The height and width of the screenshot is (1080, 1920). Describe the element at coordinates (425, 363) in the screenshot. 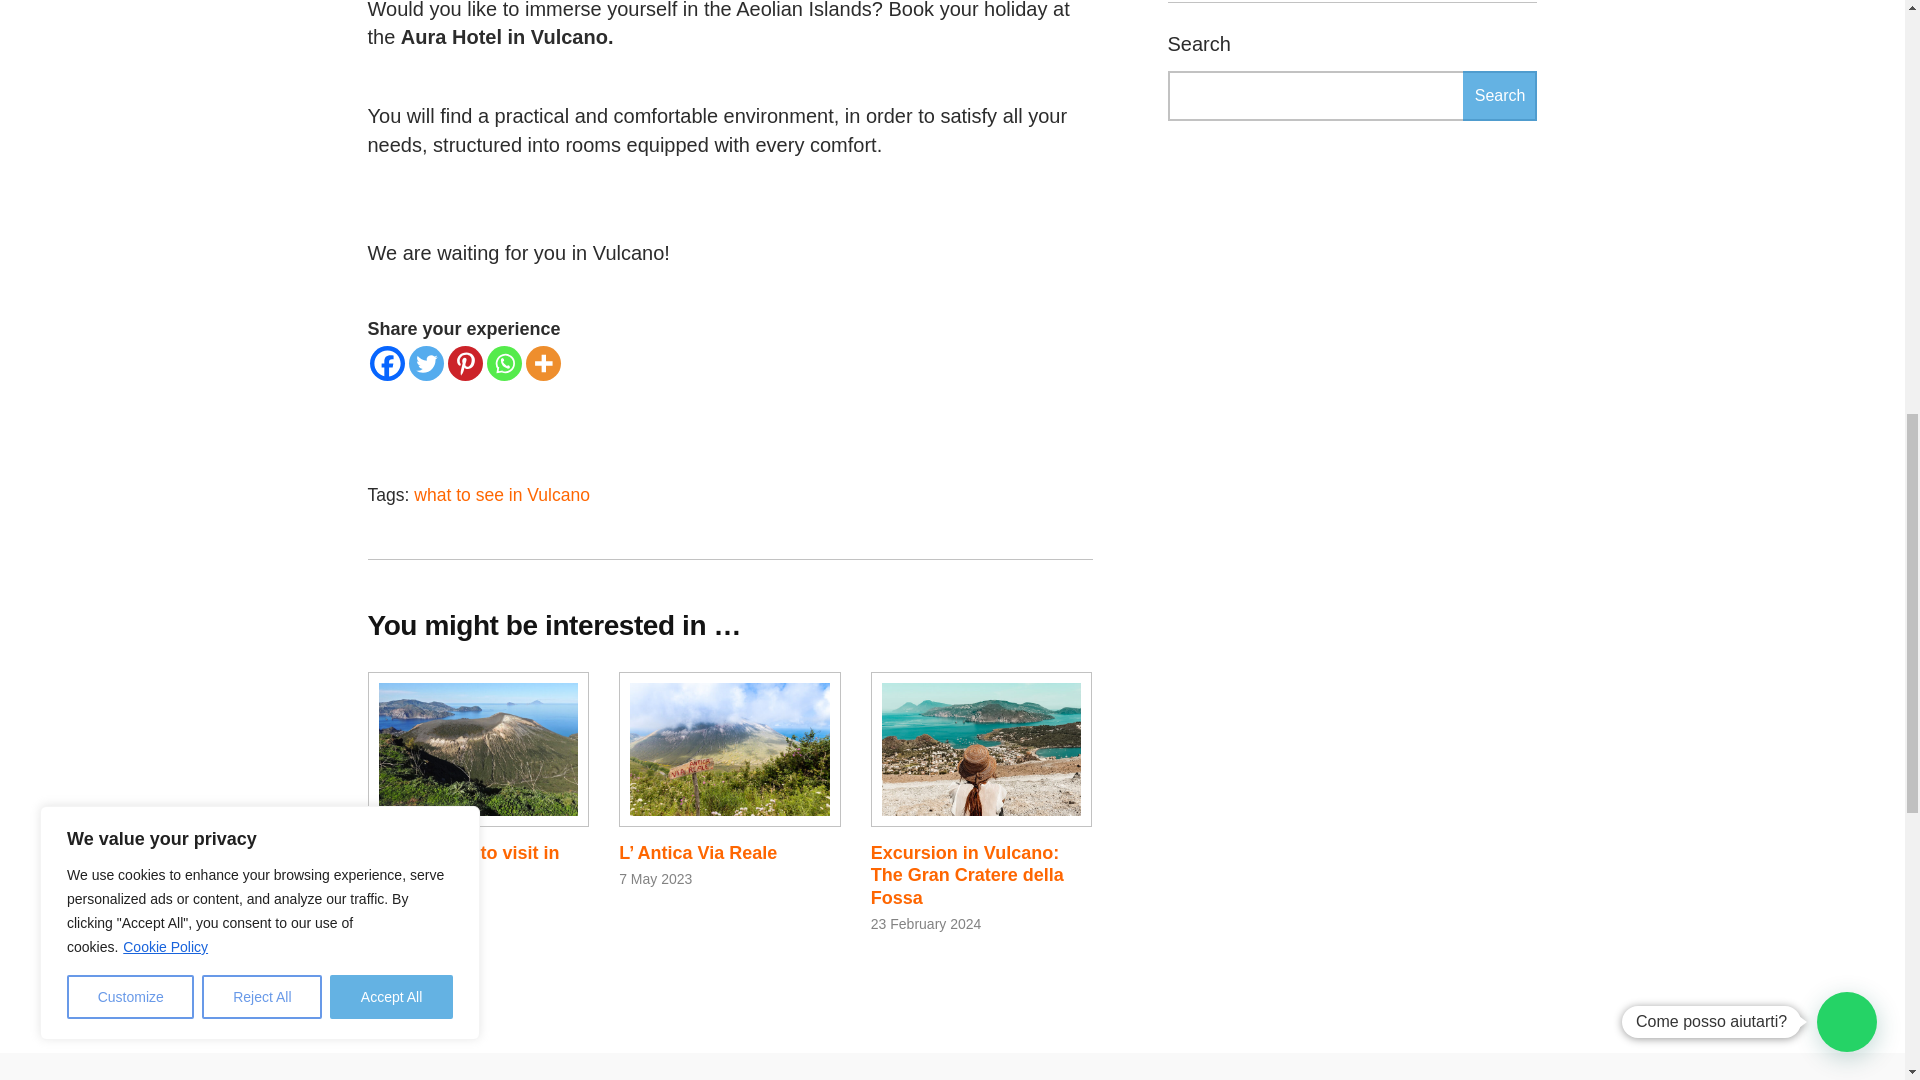

I see `Twitter` at that location.